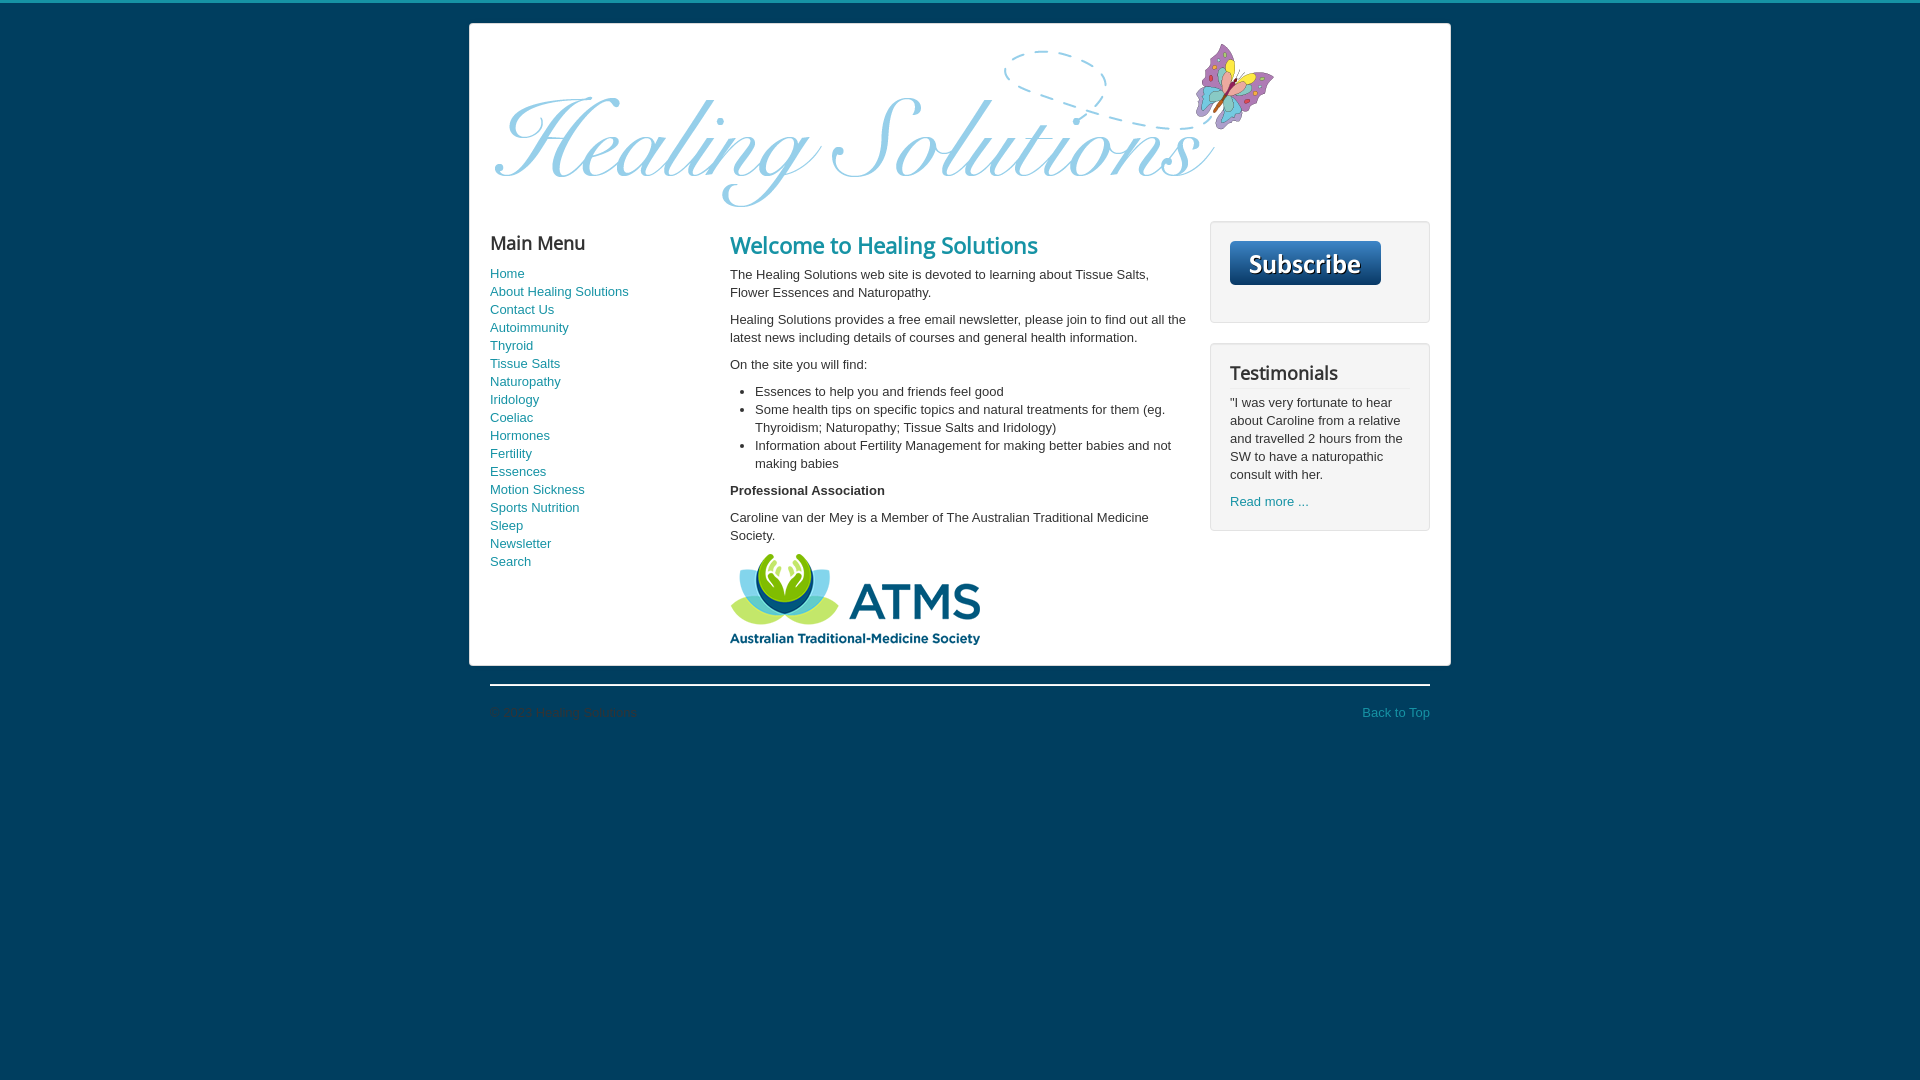 The image size is (1920, 1080). Describe the element at coordinates (600, 292) in the screenshot. I see `About Healing Solutions` at that location.